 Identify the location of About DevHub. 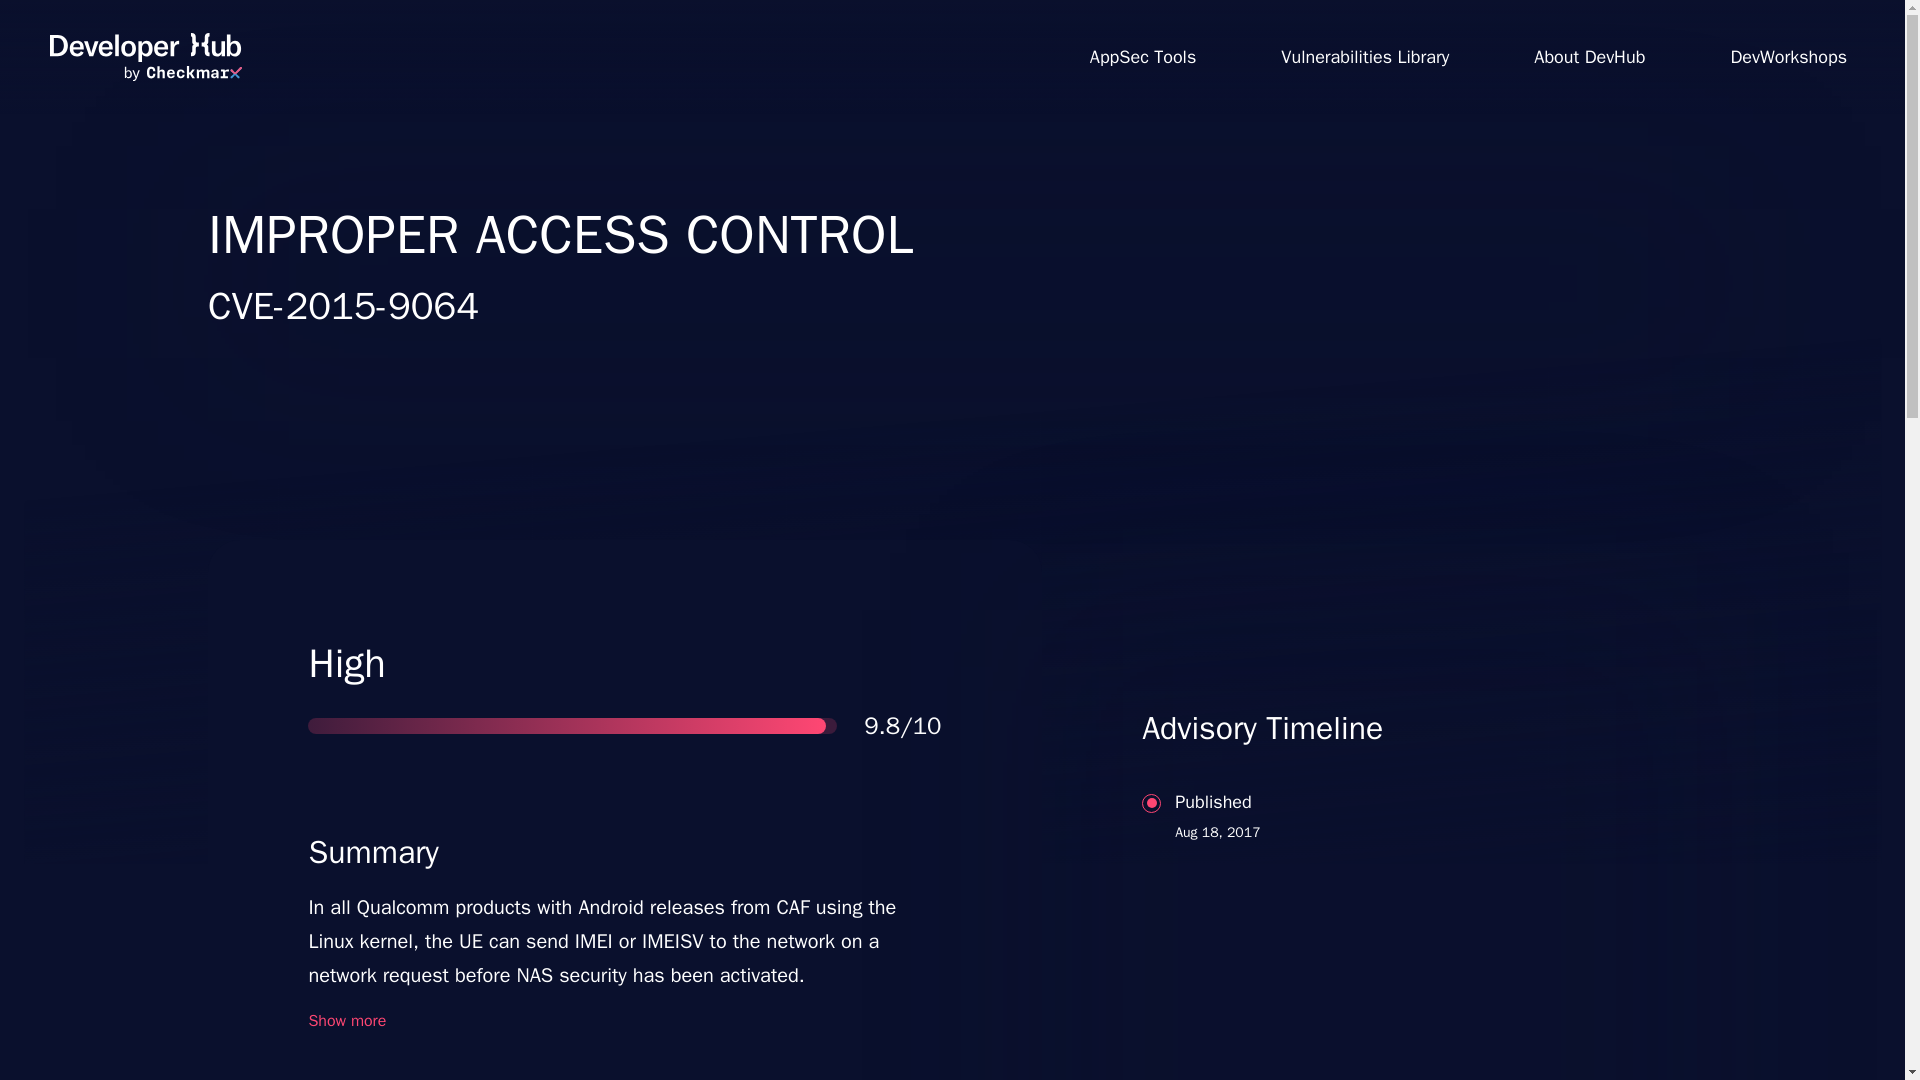
(1590, 56).